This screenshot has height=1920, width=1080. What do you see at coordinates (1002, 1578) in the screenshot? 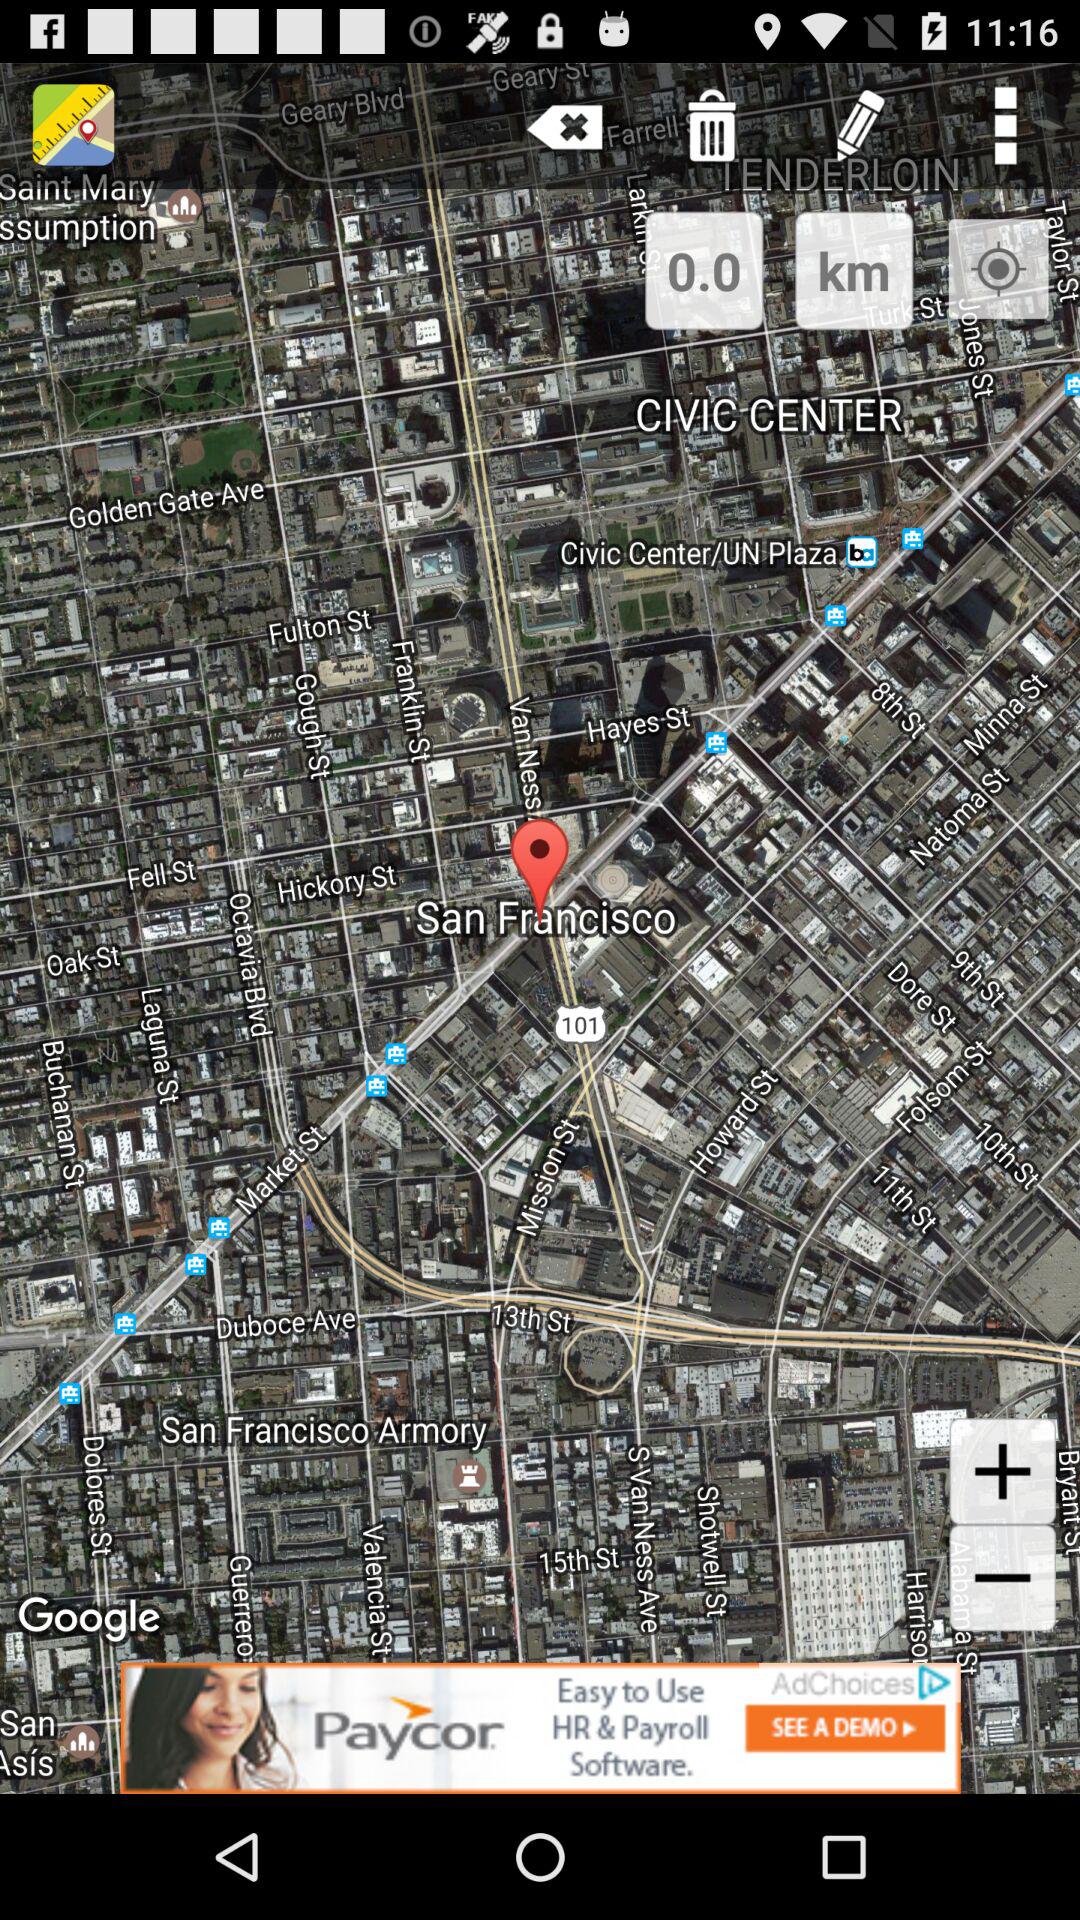
I see `zoom out` at bounding box center [1002, 1578].